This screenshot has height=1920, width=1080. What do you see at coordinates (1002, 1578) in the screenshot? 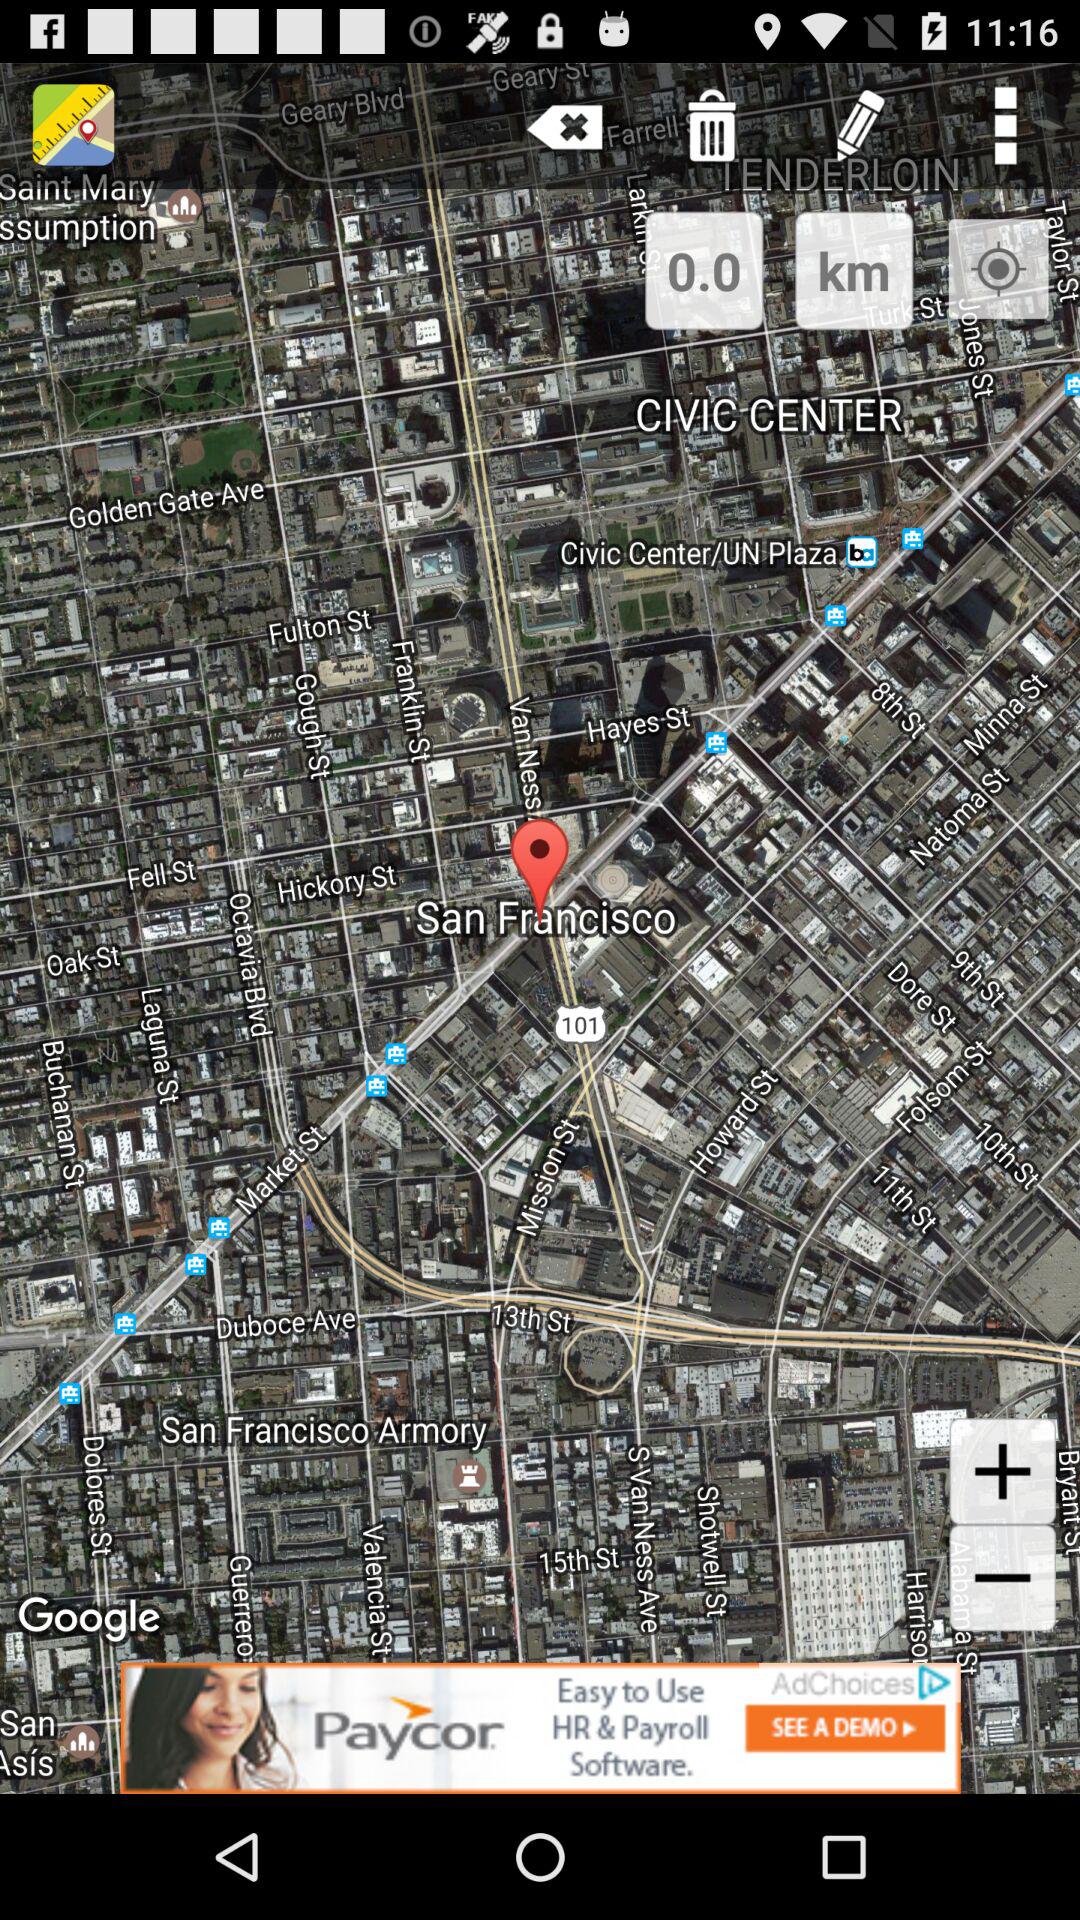
I see `zoom out` at bounding box center [1002, 1578].